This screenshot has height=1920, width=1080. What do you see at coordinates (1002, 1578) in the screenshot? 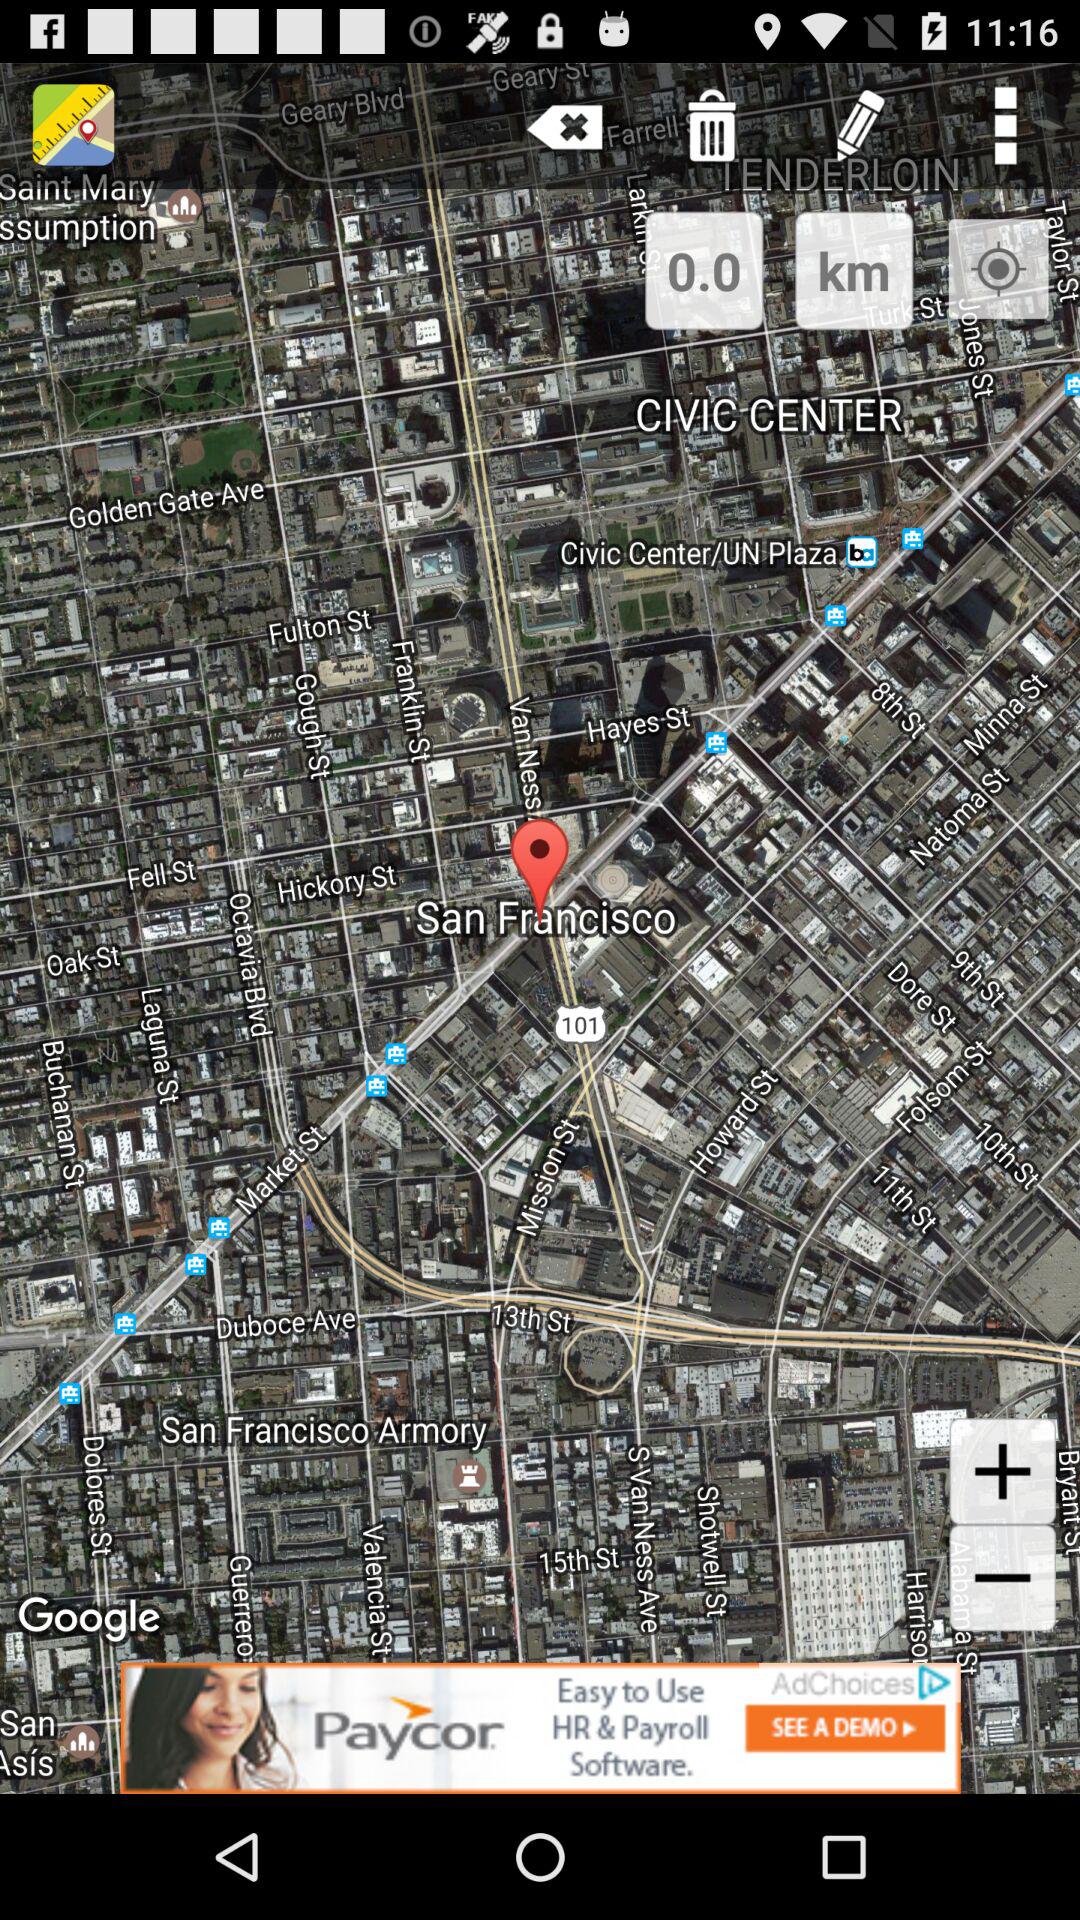
I see `zoom out` at bounding box center [1002, 1578].